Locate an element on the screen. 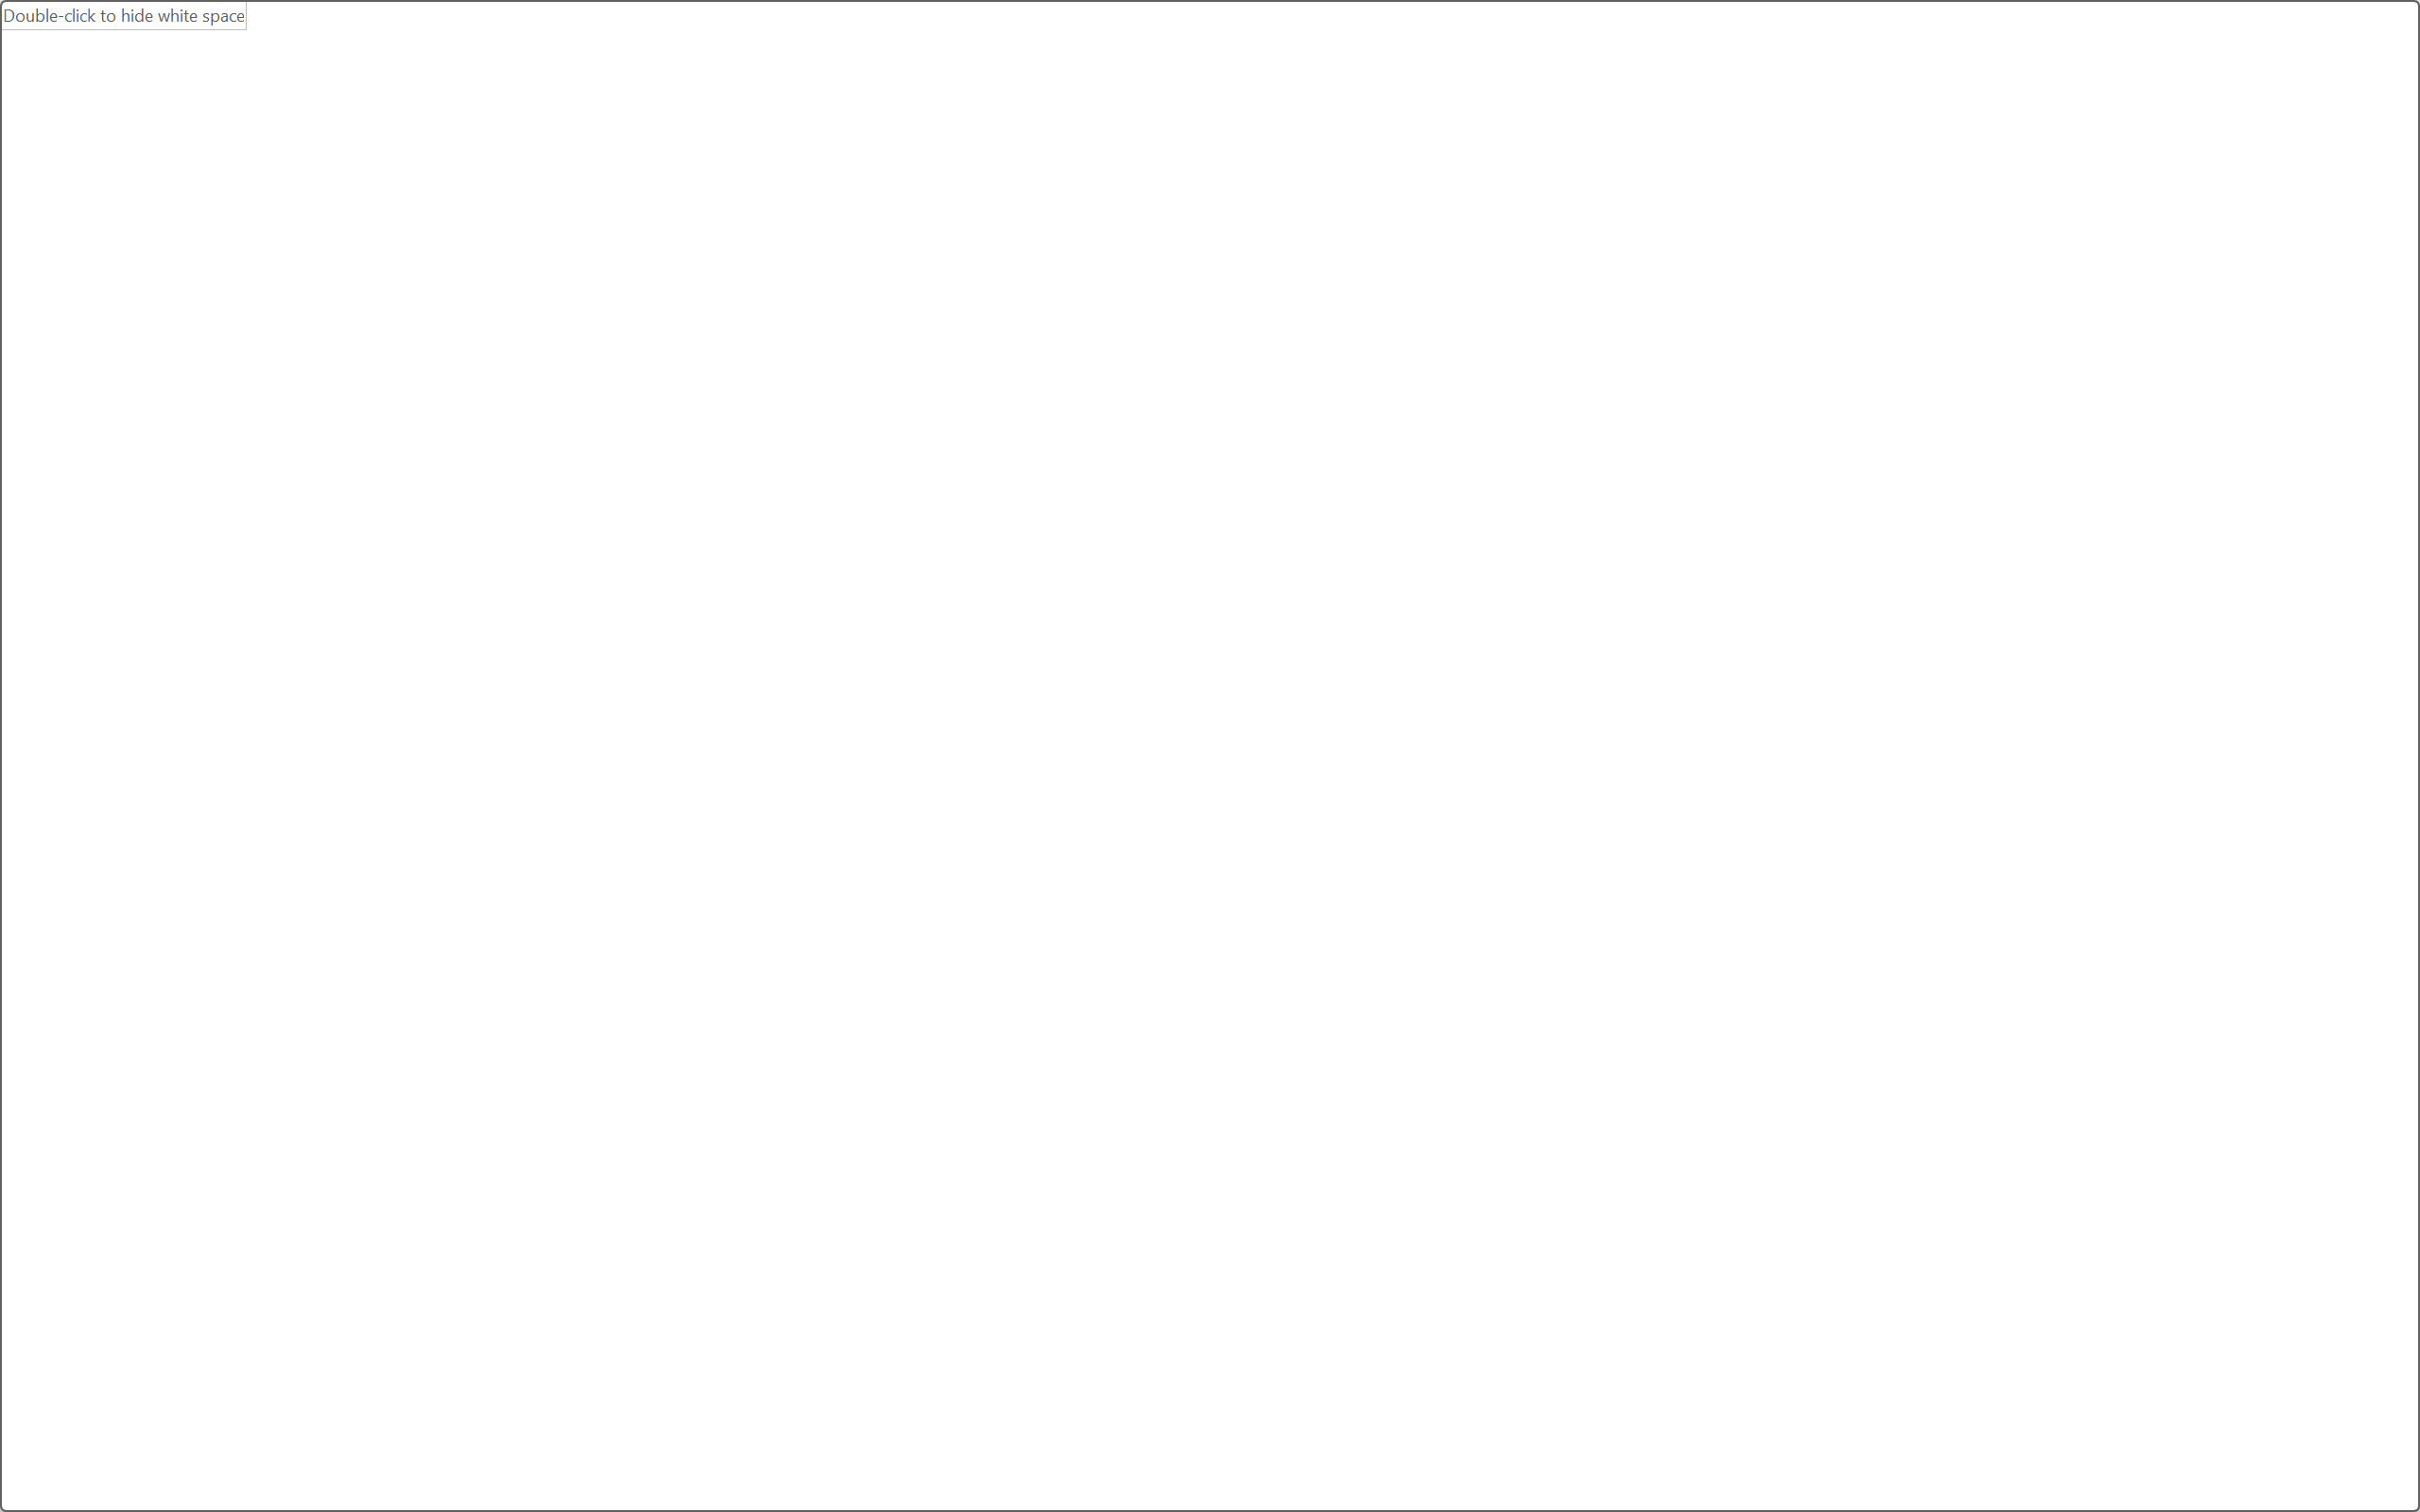 This screenshot has height=1512, width=2420. Open is located at coordinates (376, 144).